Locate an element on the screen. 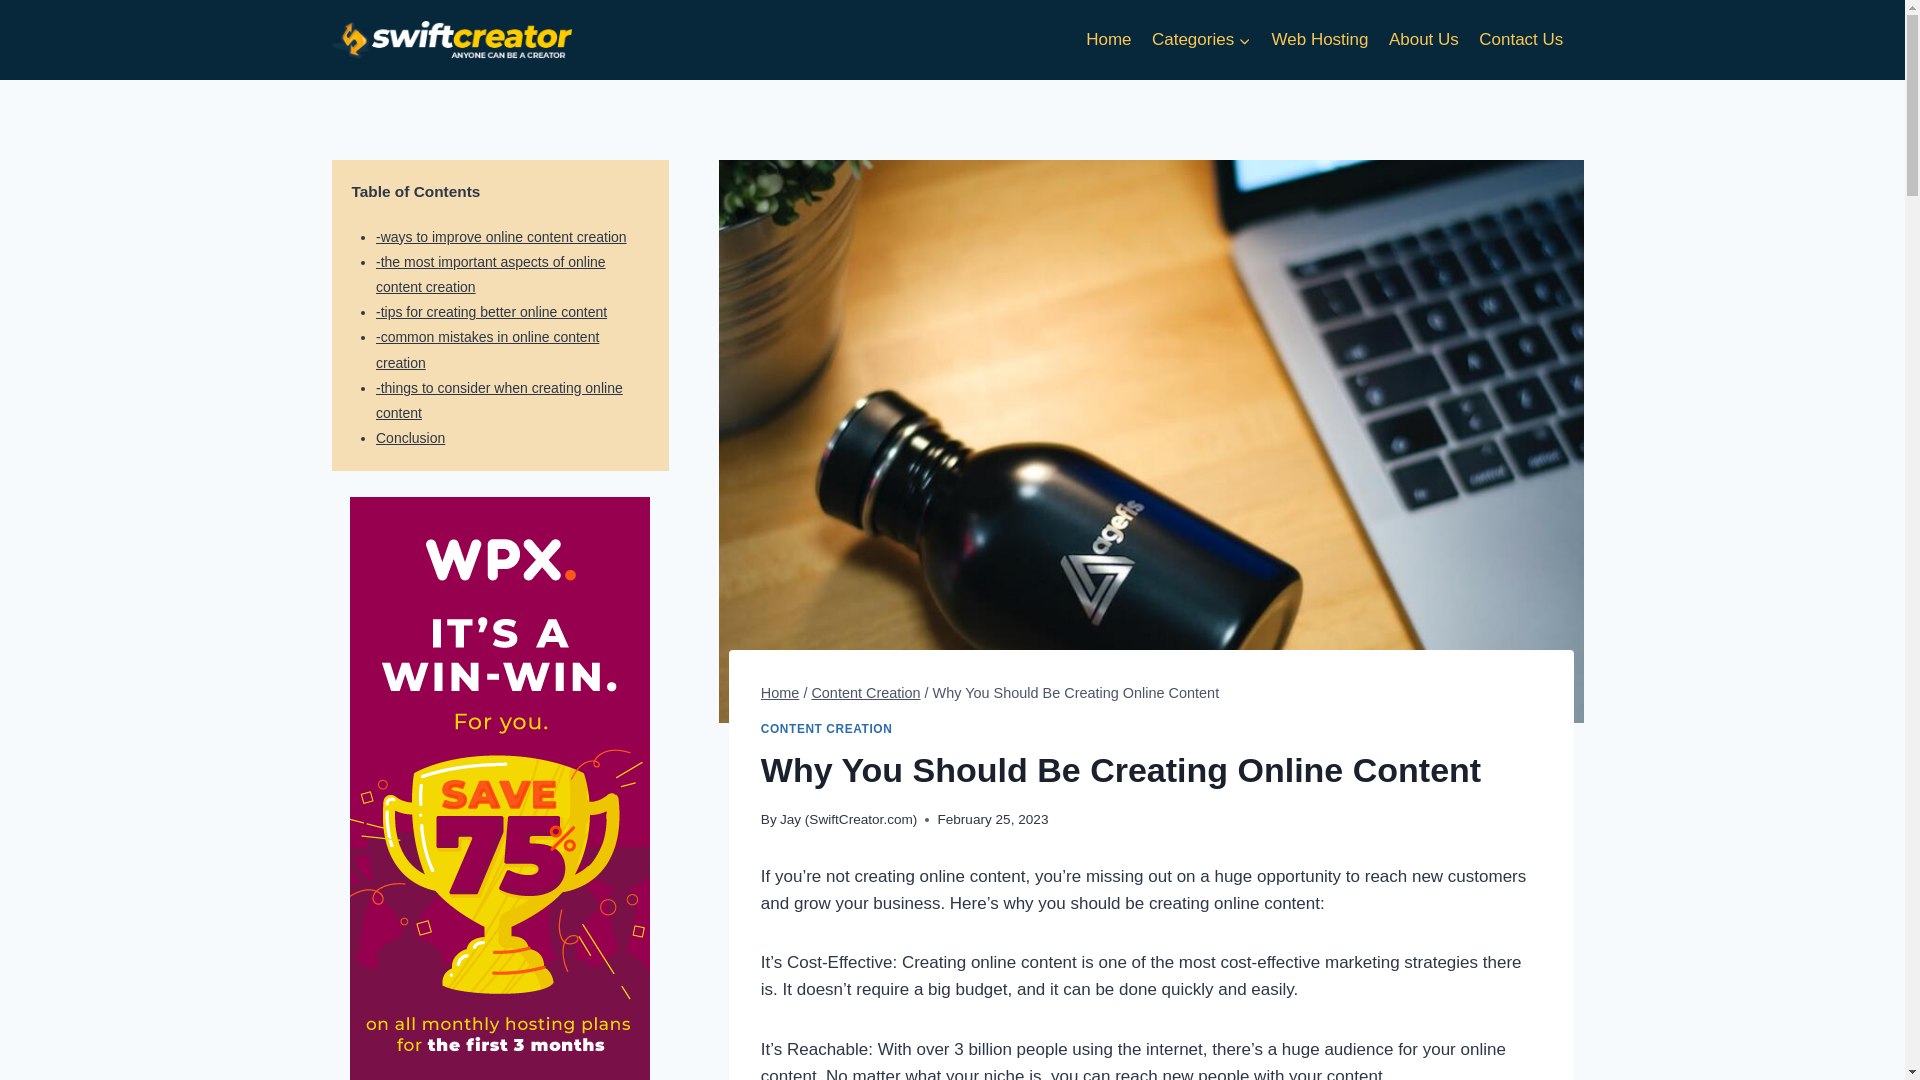 The height and width of the screenshot is (1080, 1920). Content Creation is located at coordinates (864, 692).